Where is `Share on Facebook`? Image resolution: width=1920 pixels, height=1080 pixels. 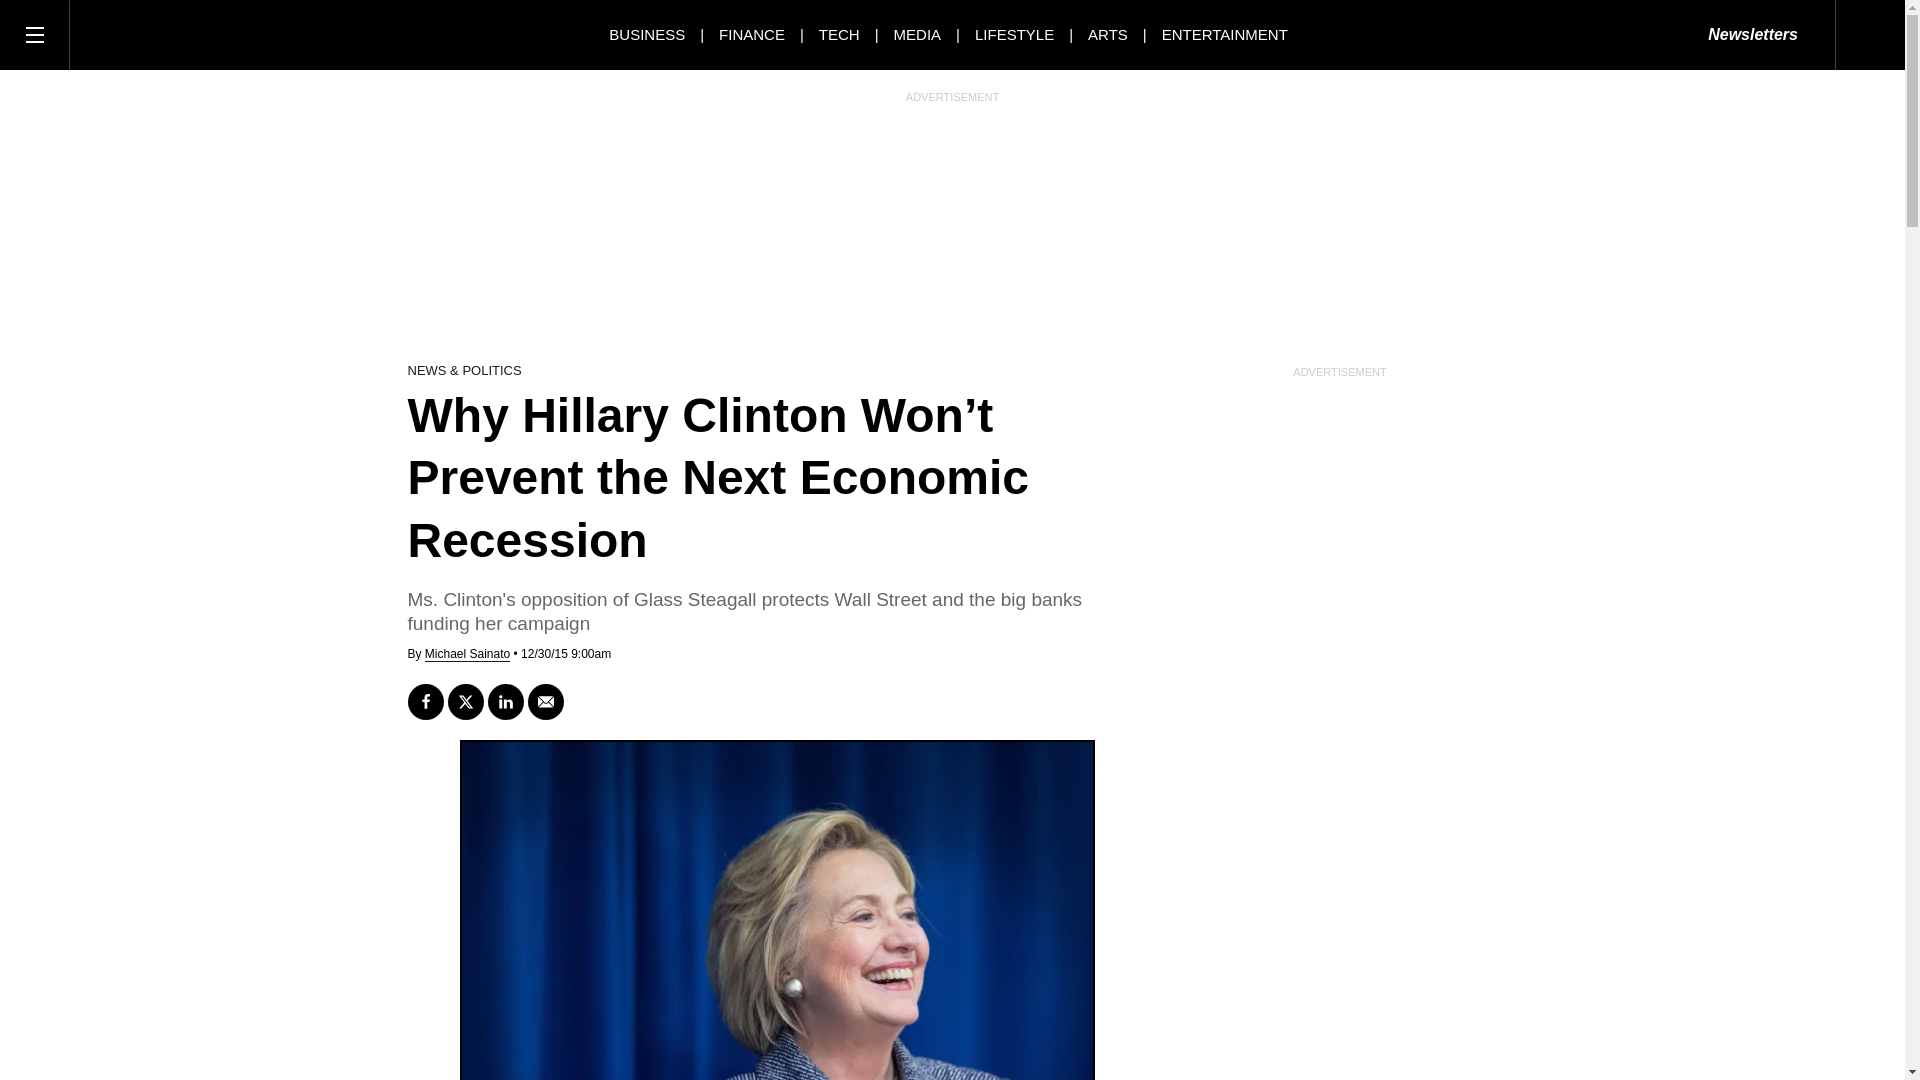 Share on Facebook is located at coordinates (425, 702).